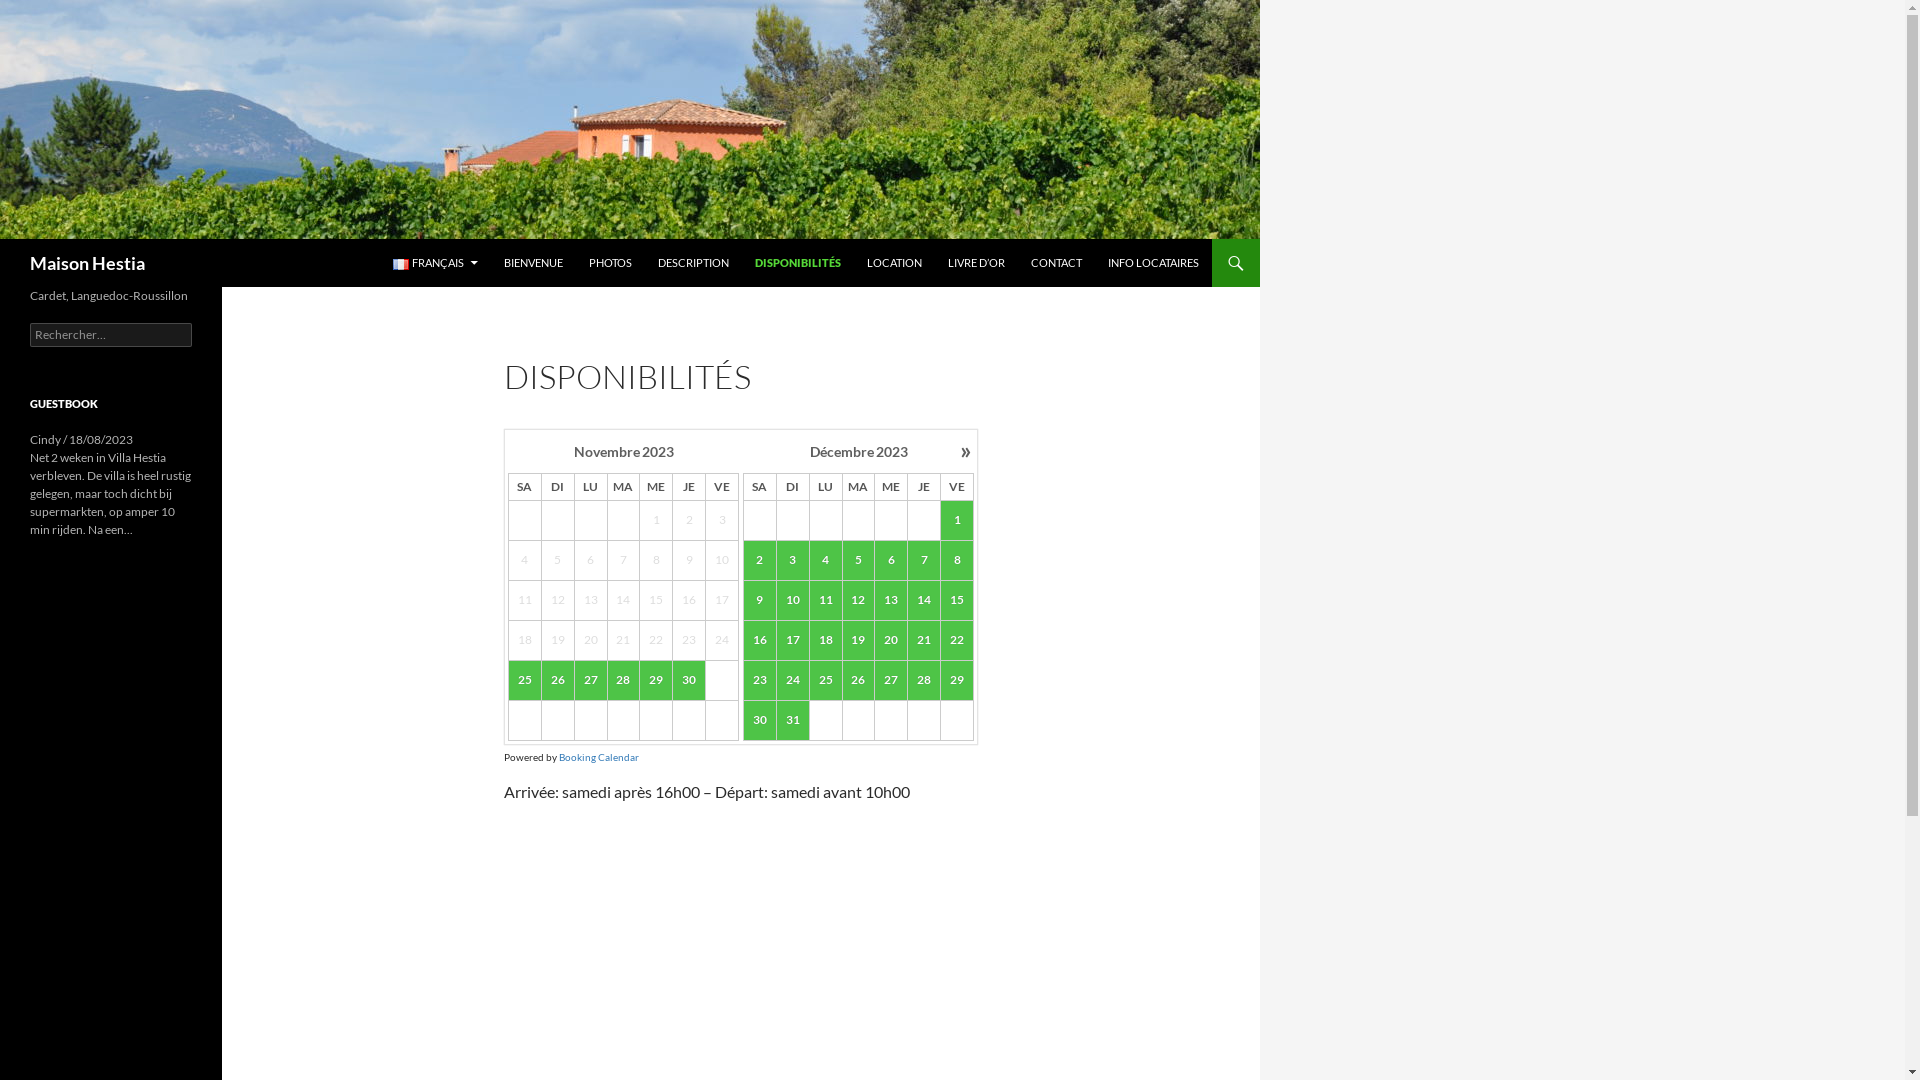  What do you see at coordinates (792, 641) in the screenshot?
I see `17` at bounding box center [792, 641].